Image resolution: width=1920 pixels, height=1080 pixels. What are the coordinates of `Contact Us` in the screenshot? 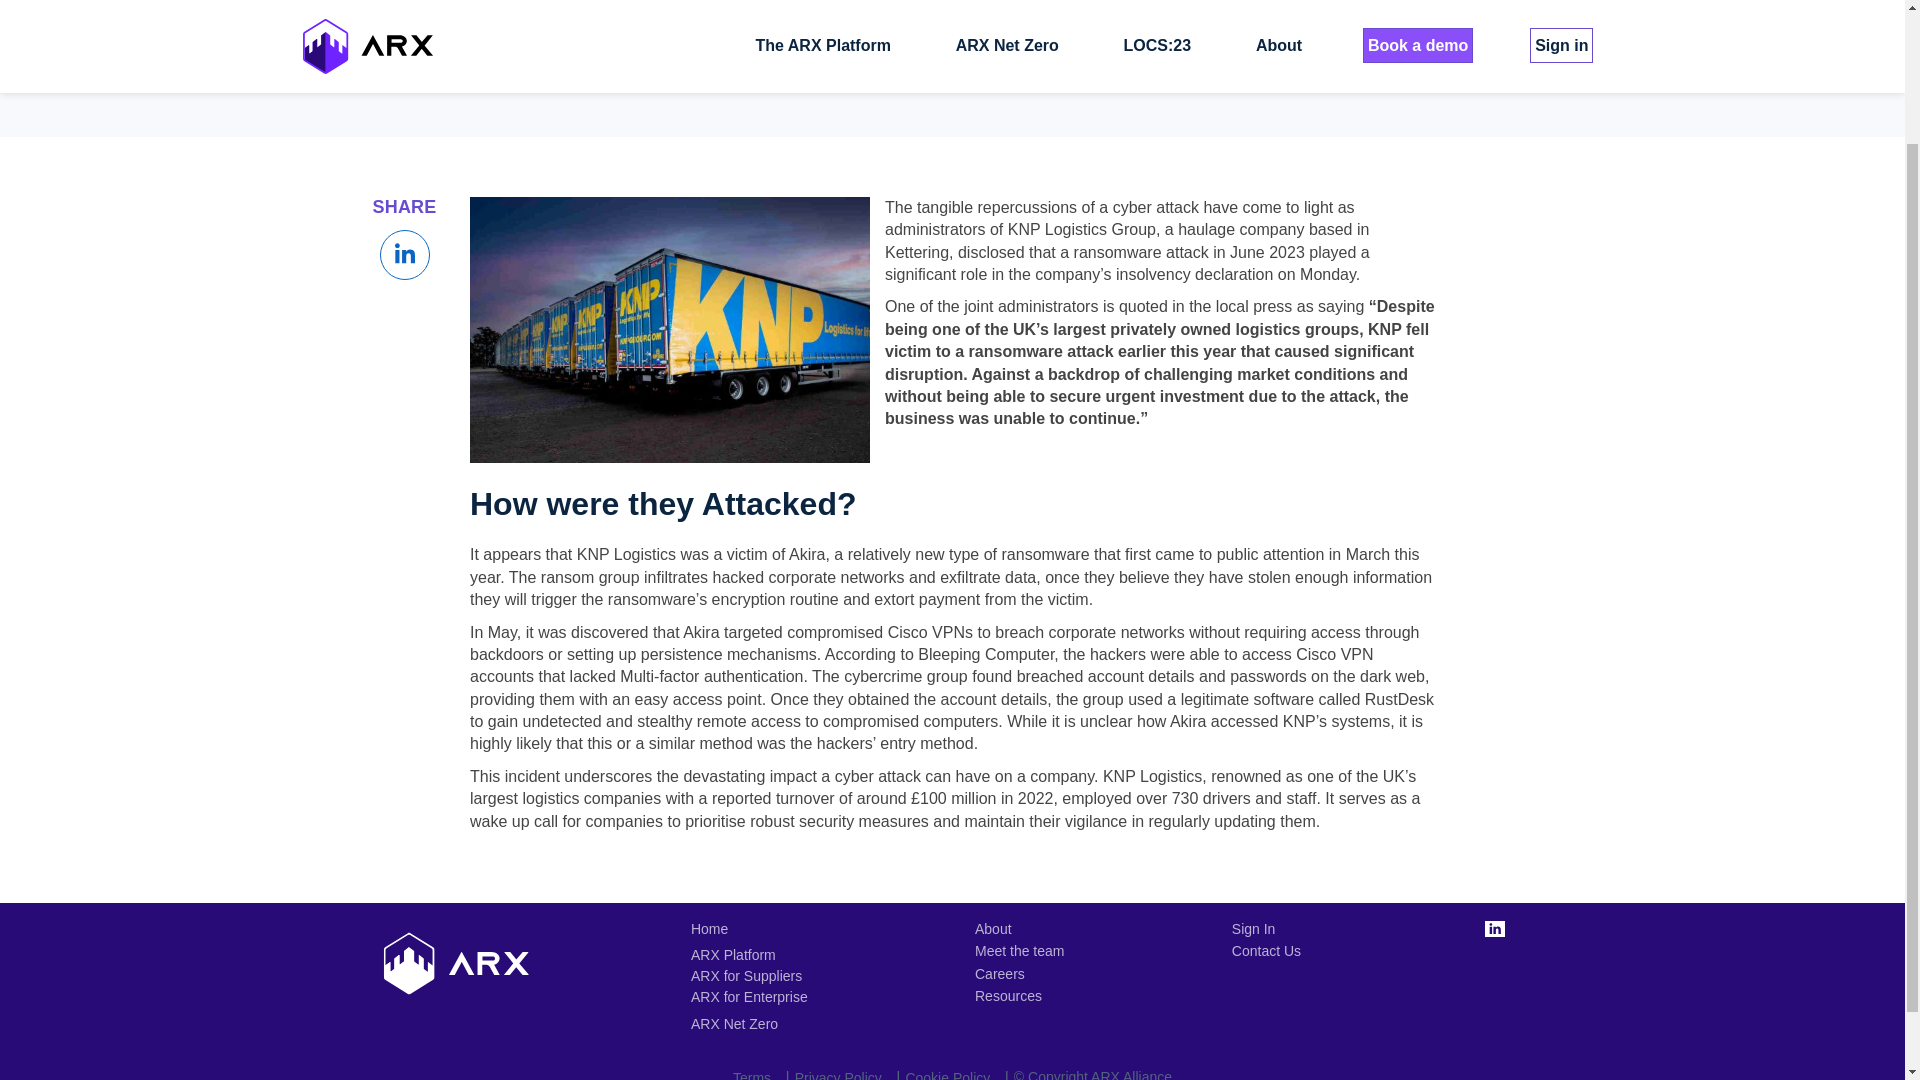 It's located at (1266, 950).